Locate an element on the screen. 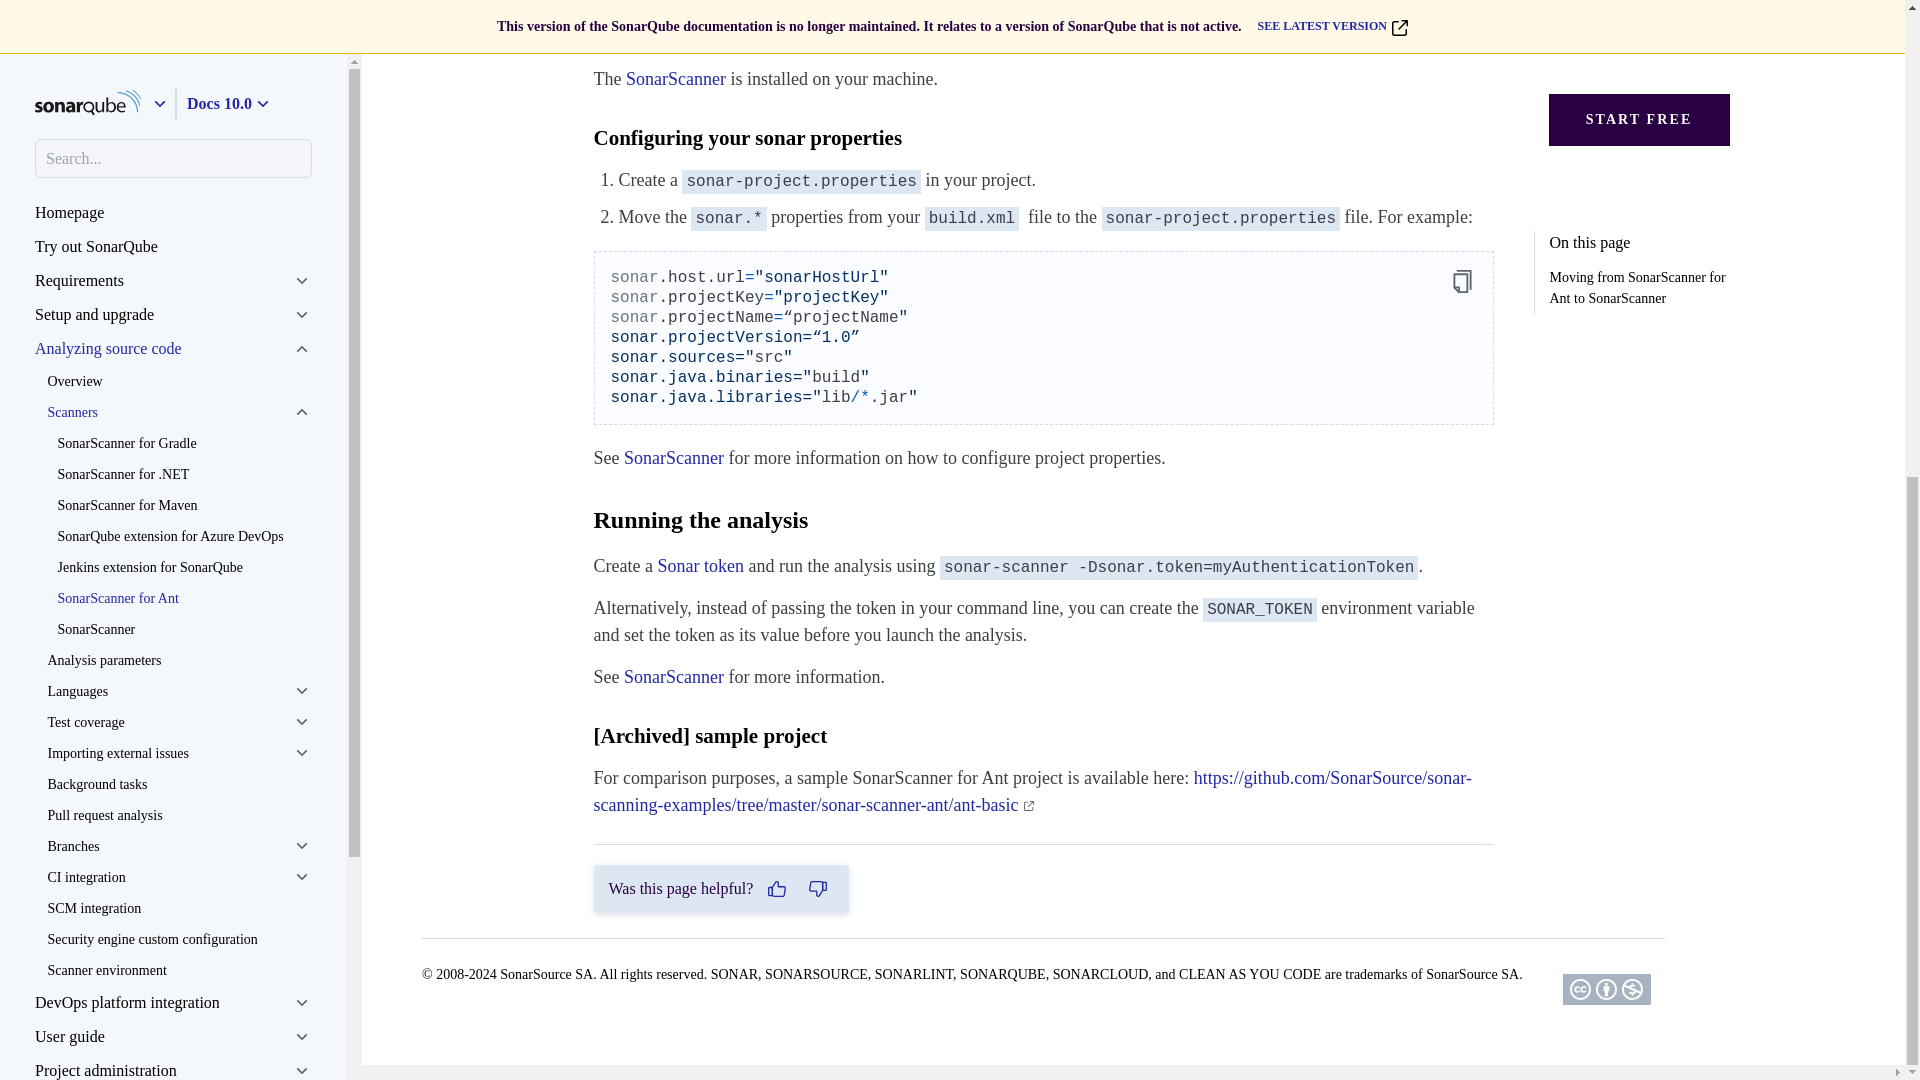  Community is located at coordinates (80, 418).